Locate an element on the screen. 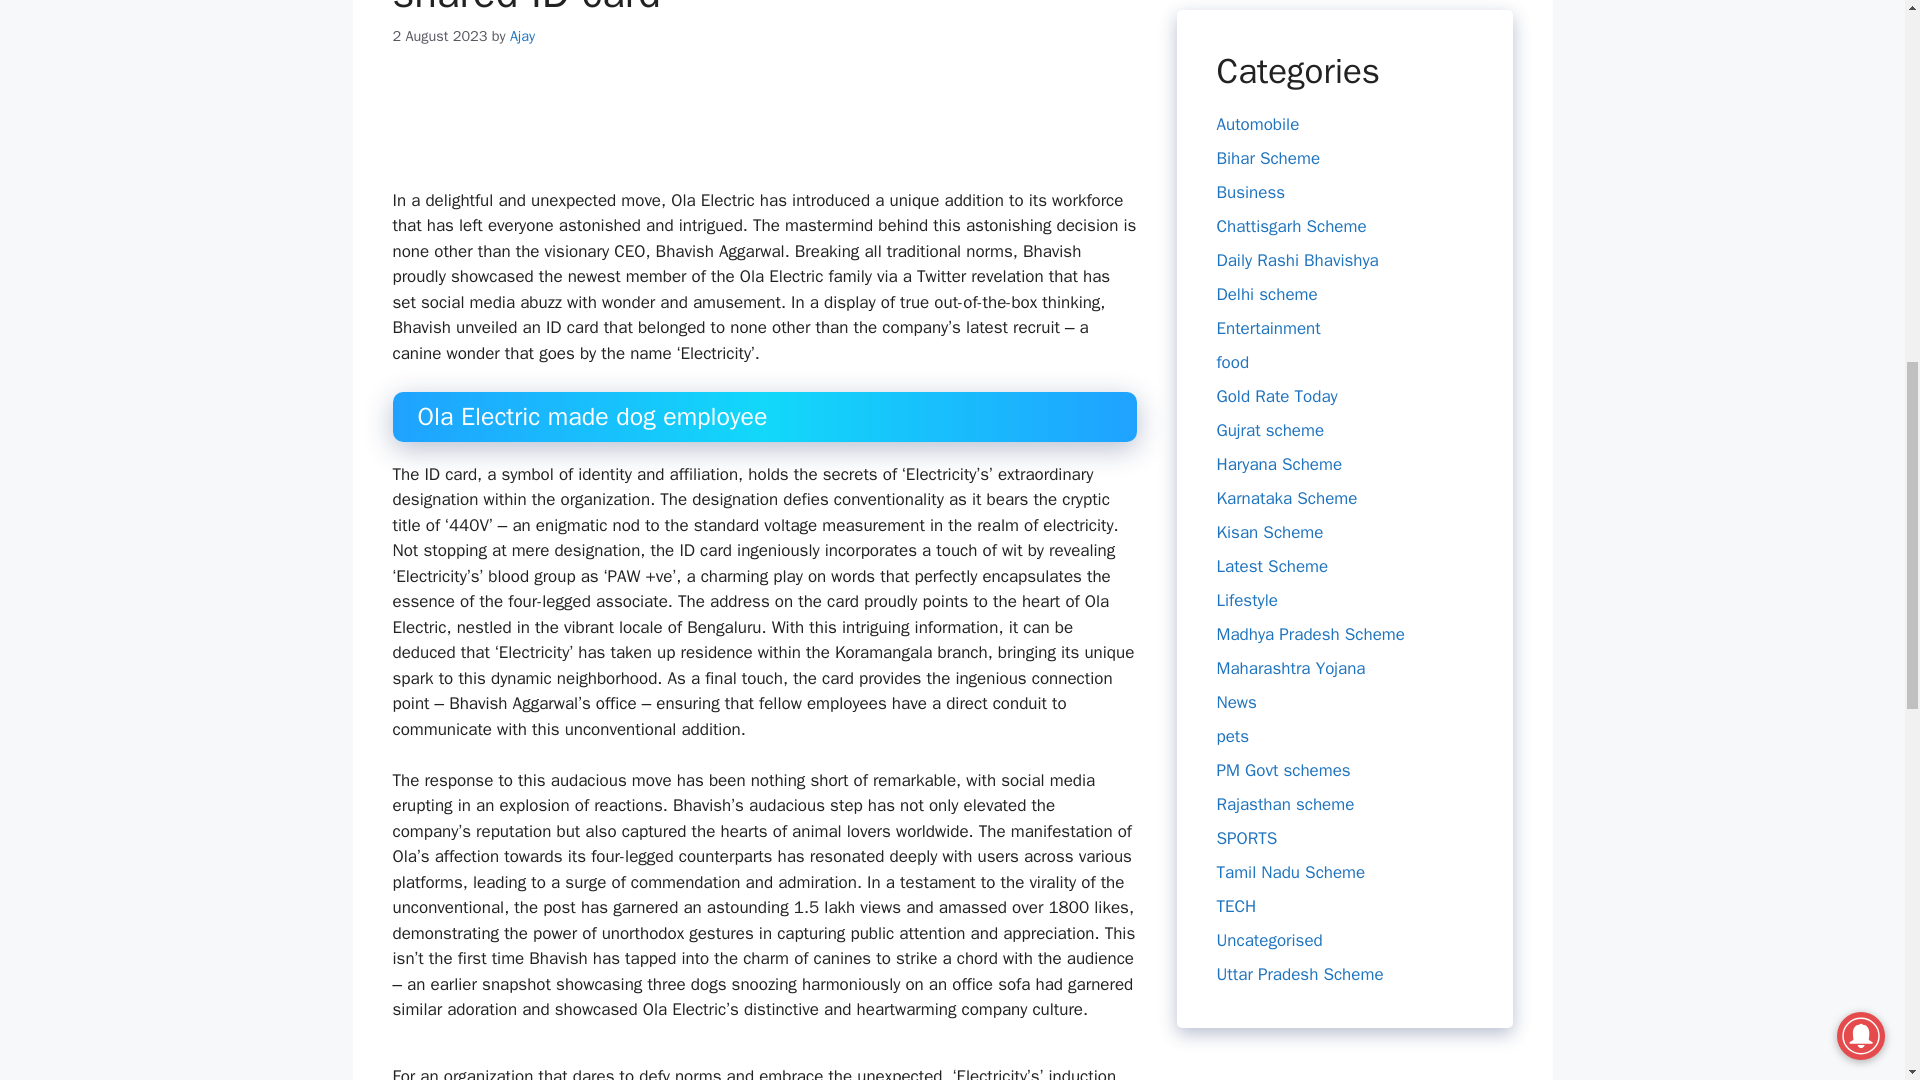  Karnataka Scheme is located at coordinates (1286, 334).